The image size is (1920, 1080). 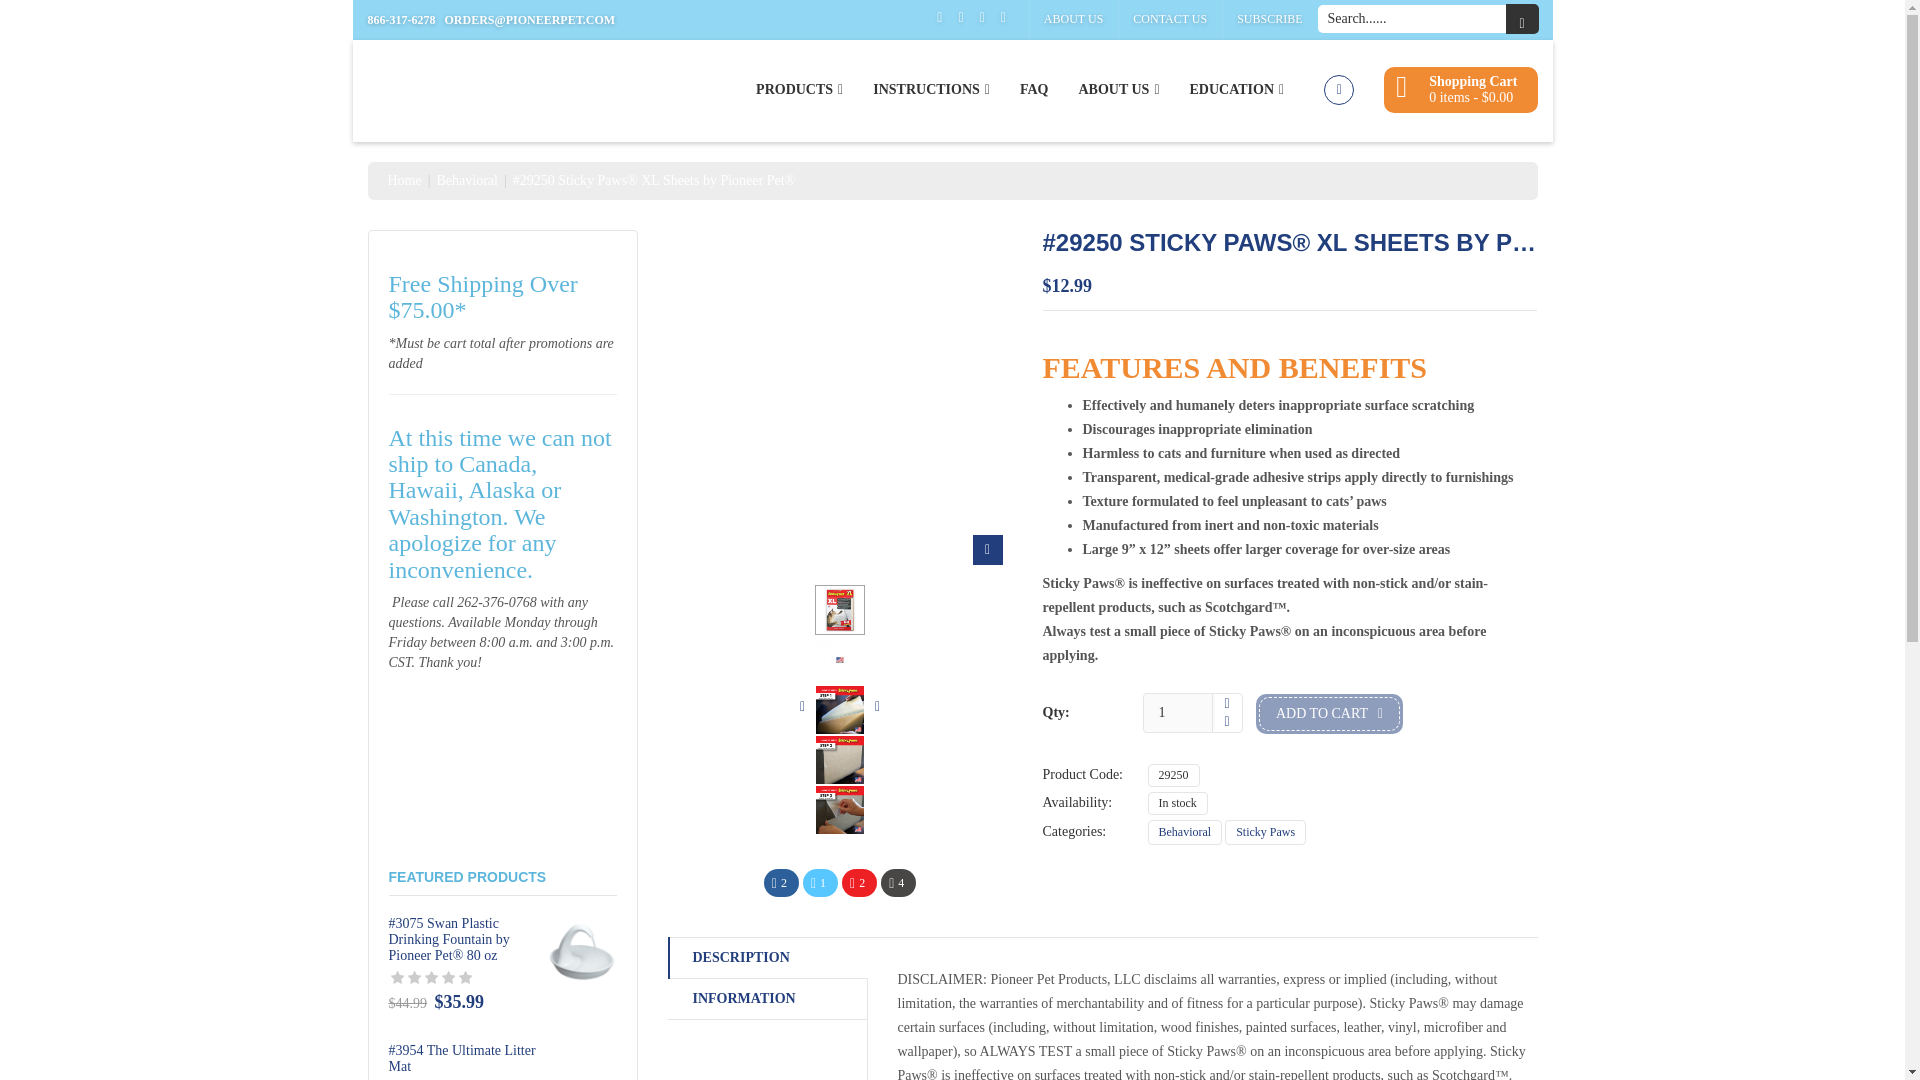 What do you see at coordinates (1338, 89) in the screenshot?
I see `My Account` at bounding box center [1338, 89].